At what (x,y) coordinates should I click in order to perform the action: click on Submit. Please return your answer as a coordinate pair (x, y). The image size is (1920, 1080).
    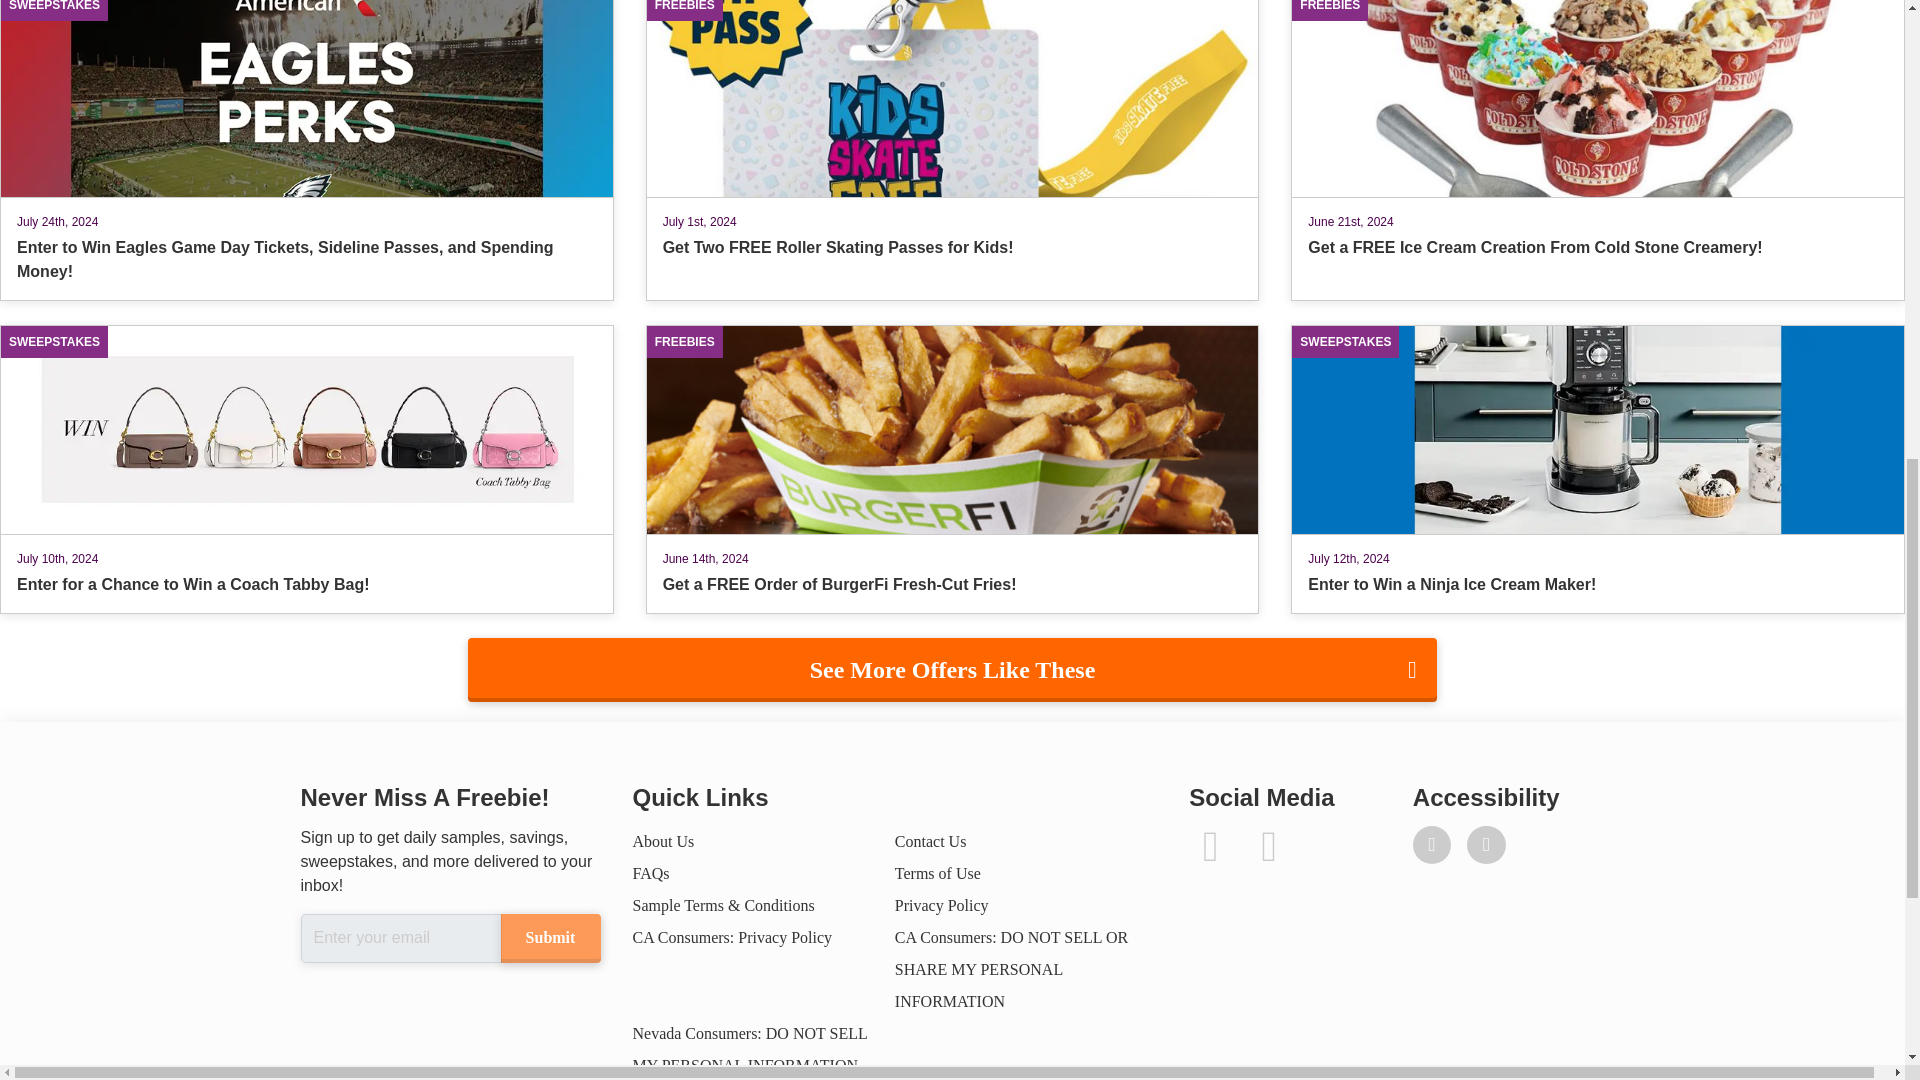
    Looking at the image, I should click on (549, 938).